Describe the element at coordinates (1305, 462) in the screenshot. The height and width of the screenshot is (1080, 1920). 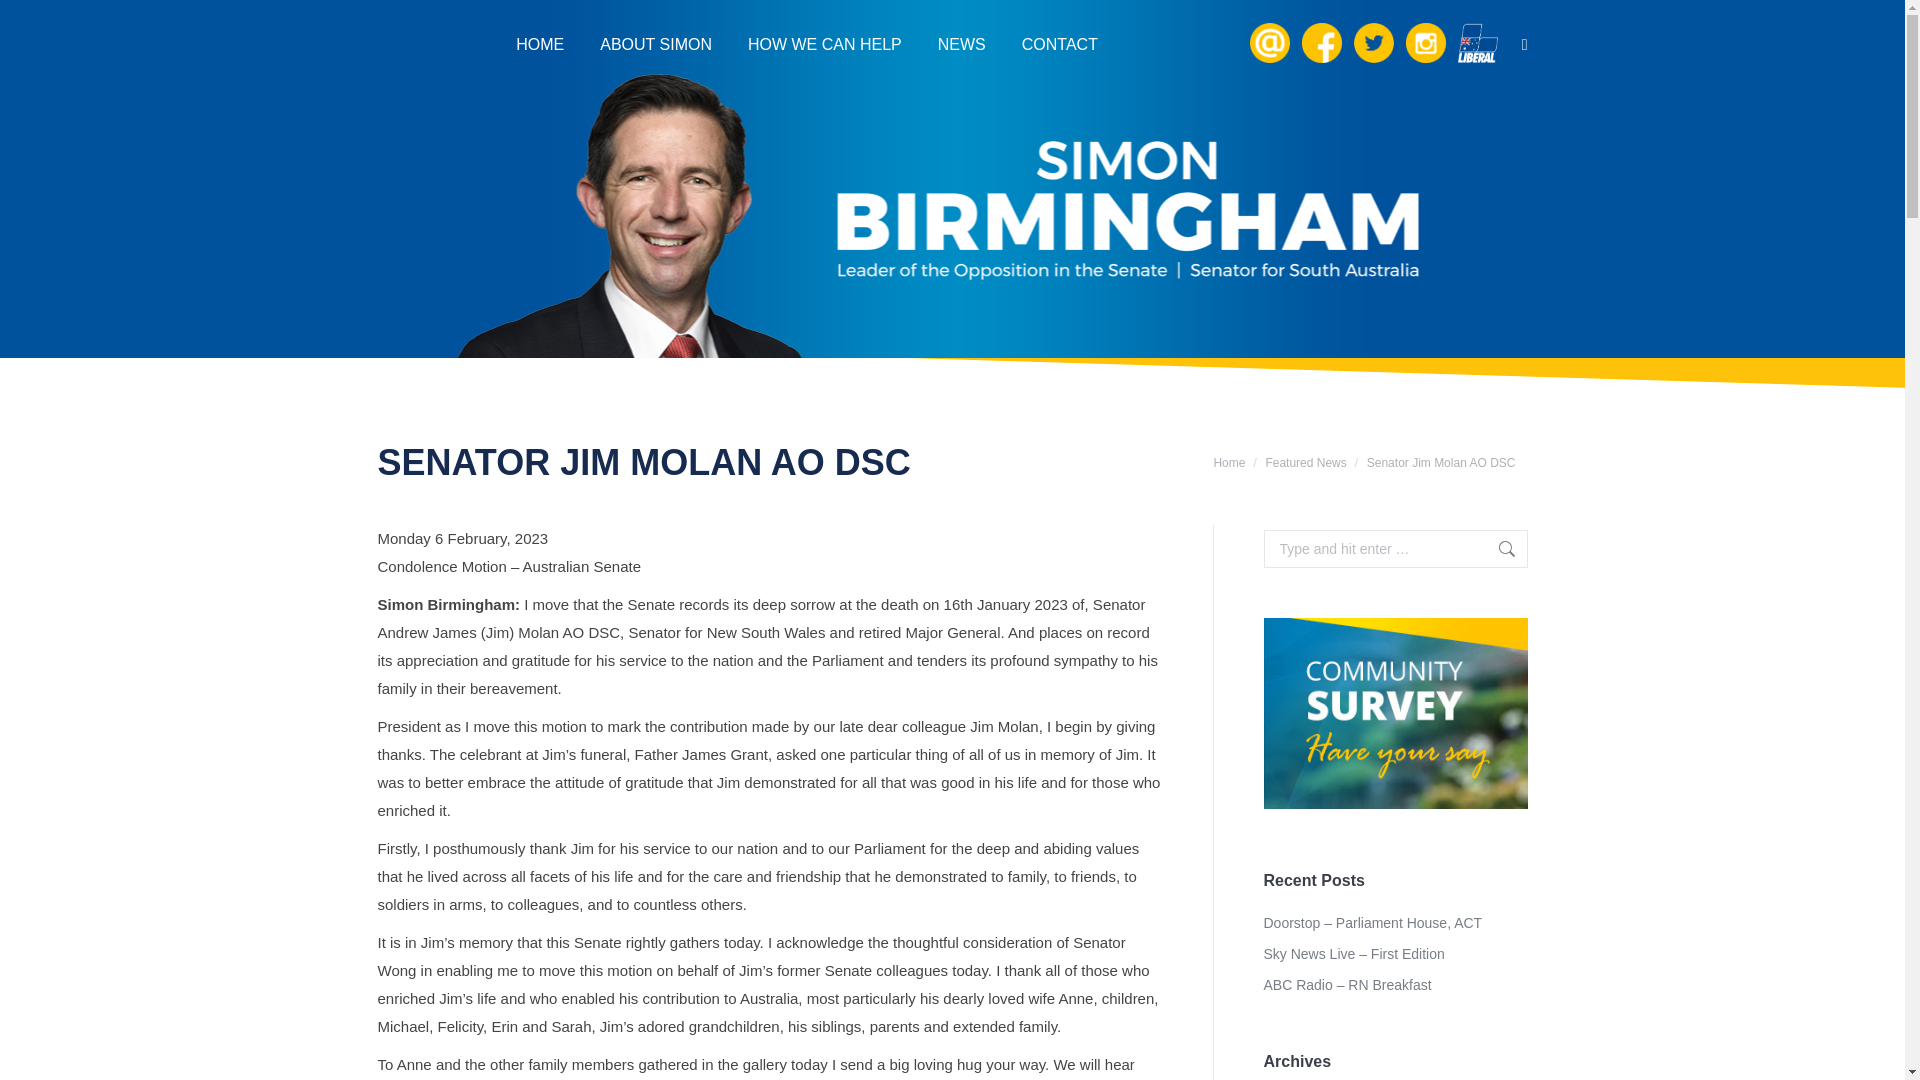
I see `Featured News` at that location.